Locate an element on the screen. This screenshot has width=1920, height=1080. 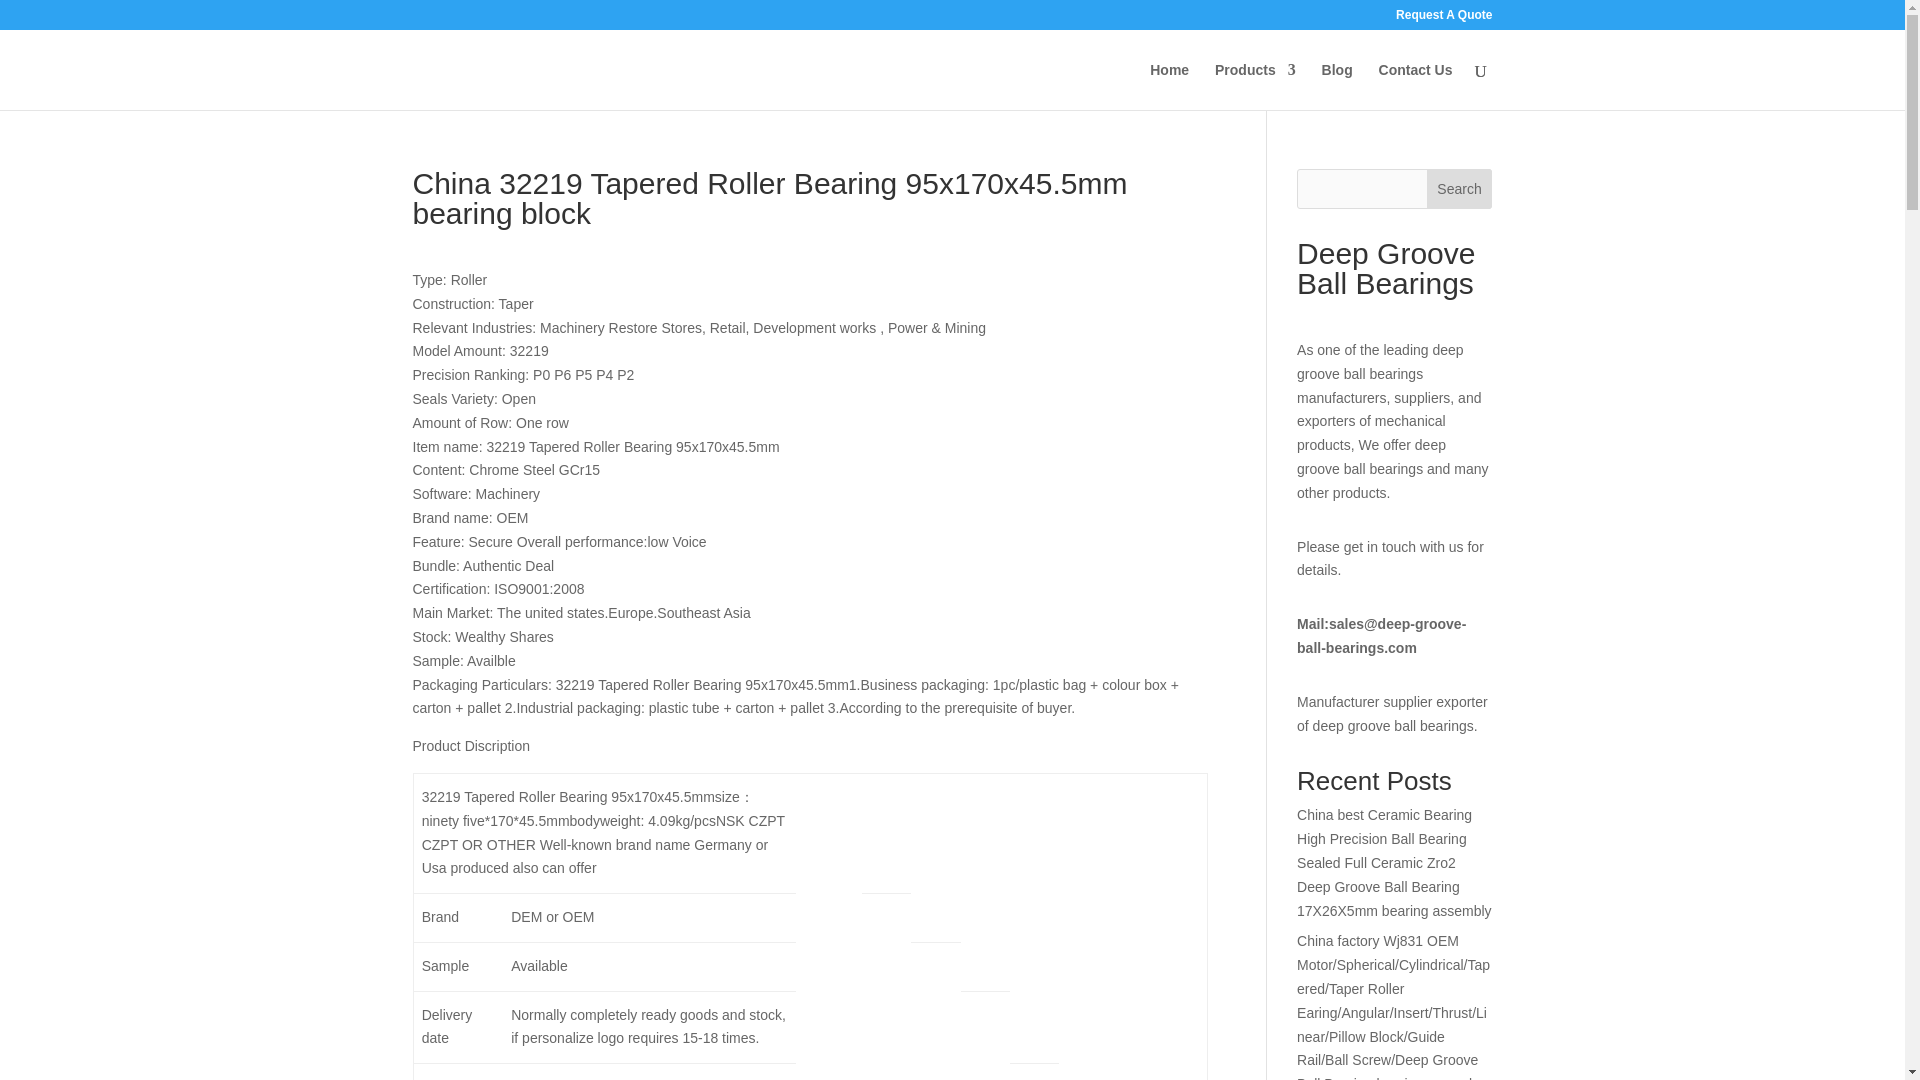
Request A Quote is located at coordinates (1443, 19).